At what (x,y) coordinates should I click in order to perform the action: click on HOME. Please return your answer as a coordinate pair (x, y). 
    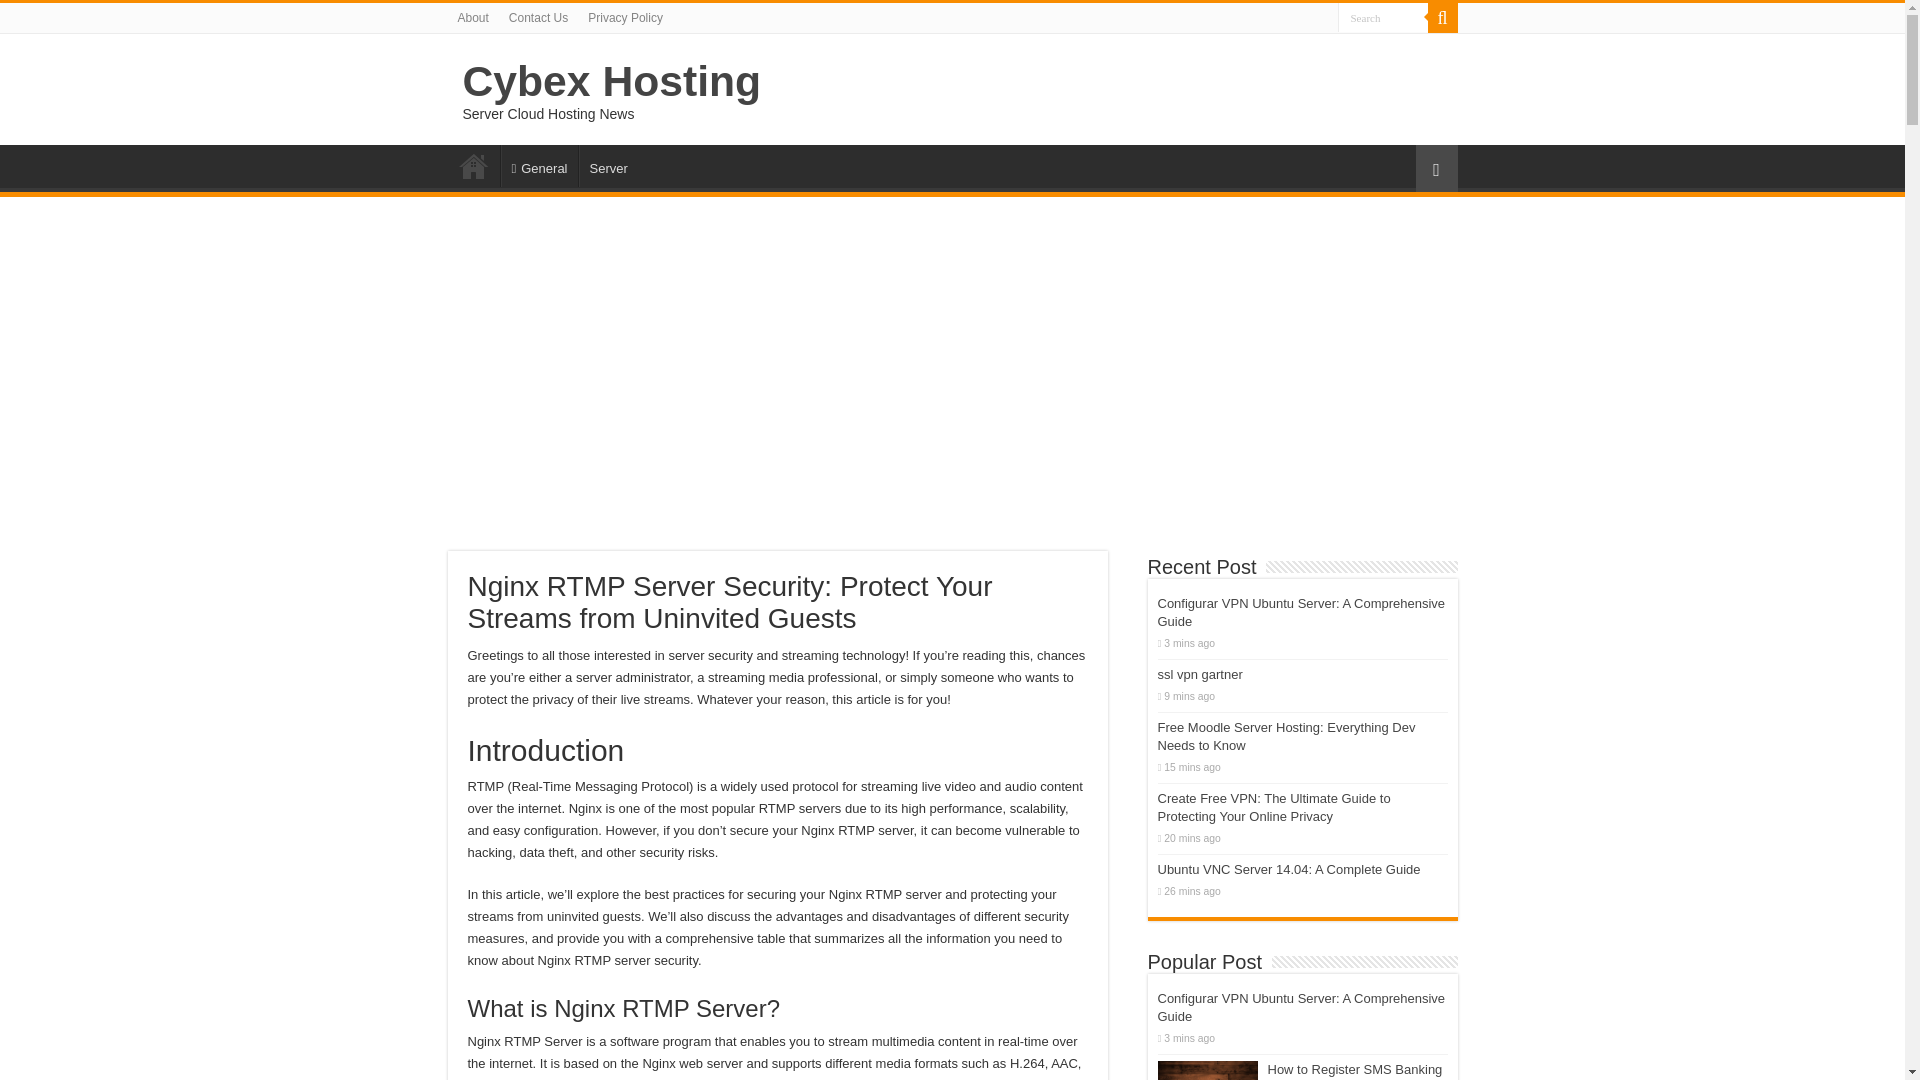
    Looking at the image, I should click on (473, 165).